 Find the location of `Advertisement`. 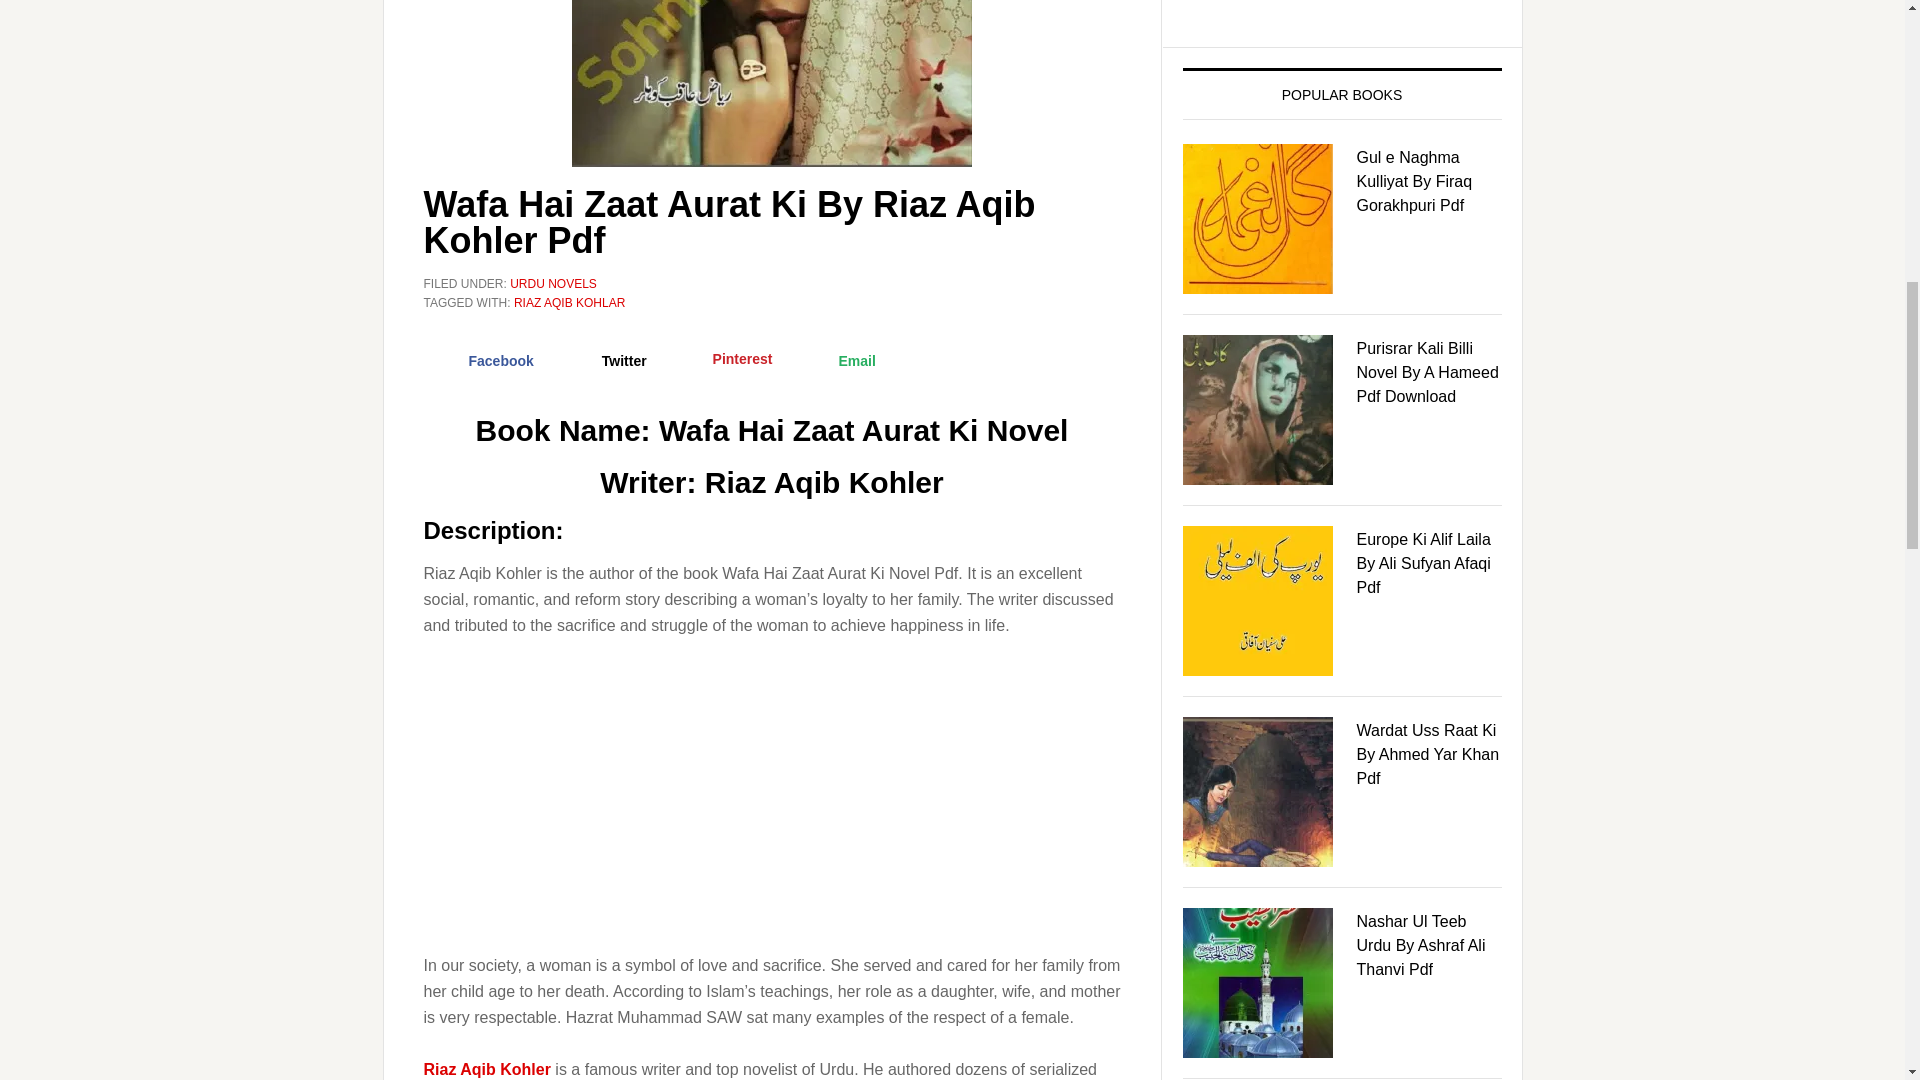

Advertisement is located at coordinates (772, 805).